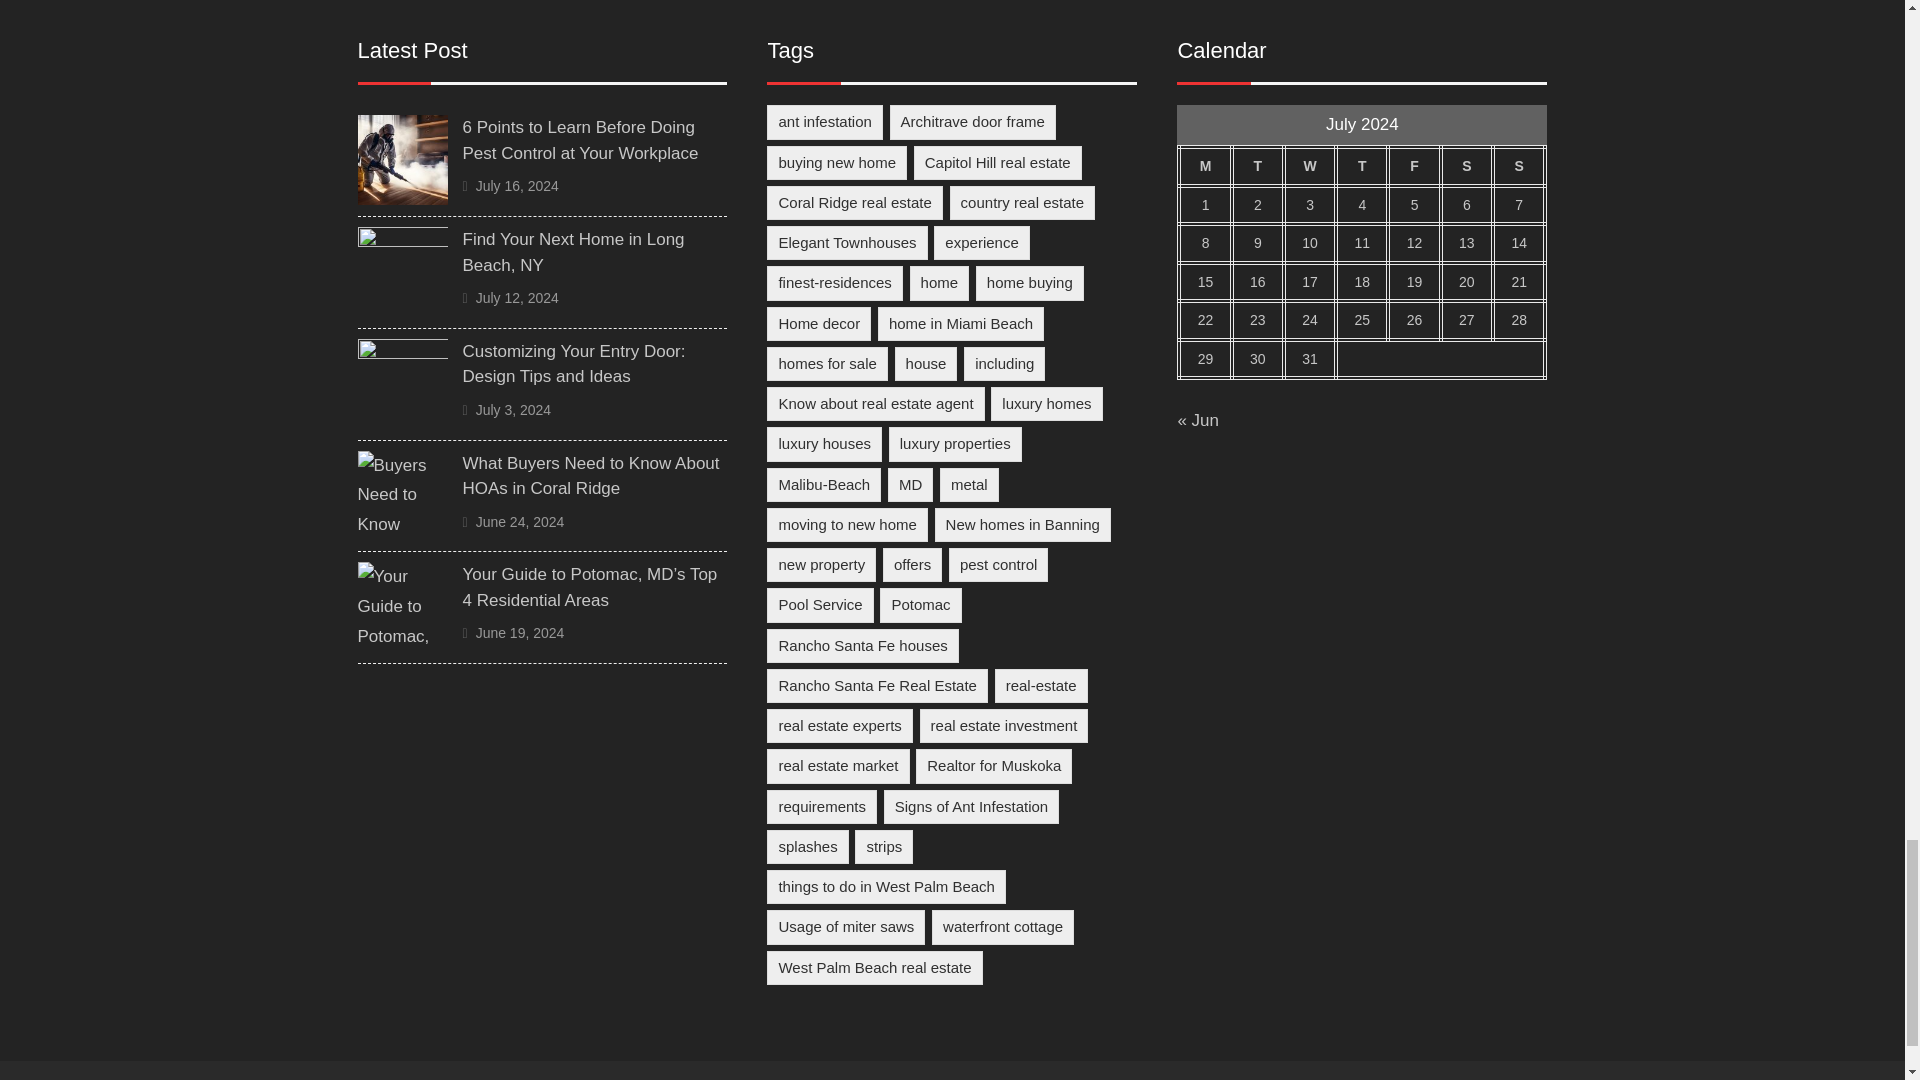 This screenshot has height=1080, width=1920. Describe the element at coordinates (1414, 166) in the screenshot. I see `Friday` at that location.